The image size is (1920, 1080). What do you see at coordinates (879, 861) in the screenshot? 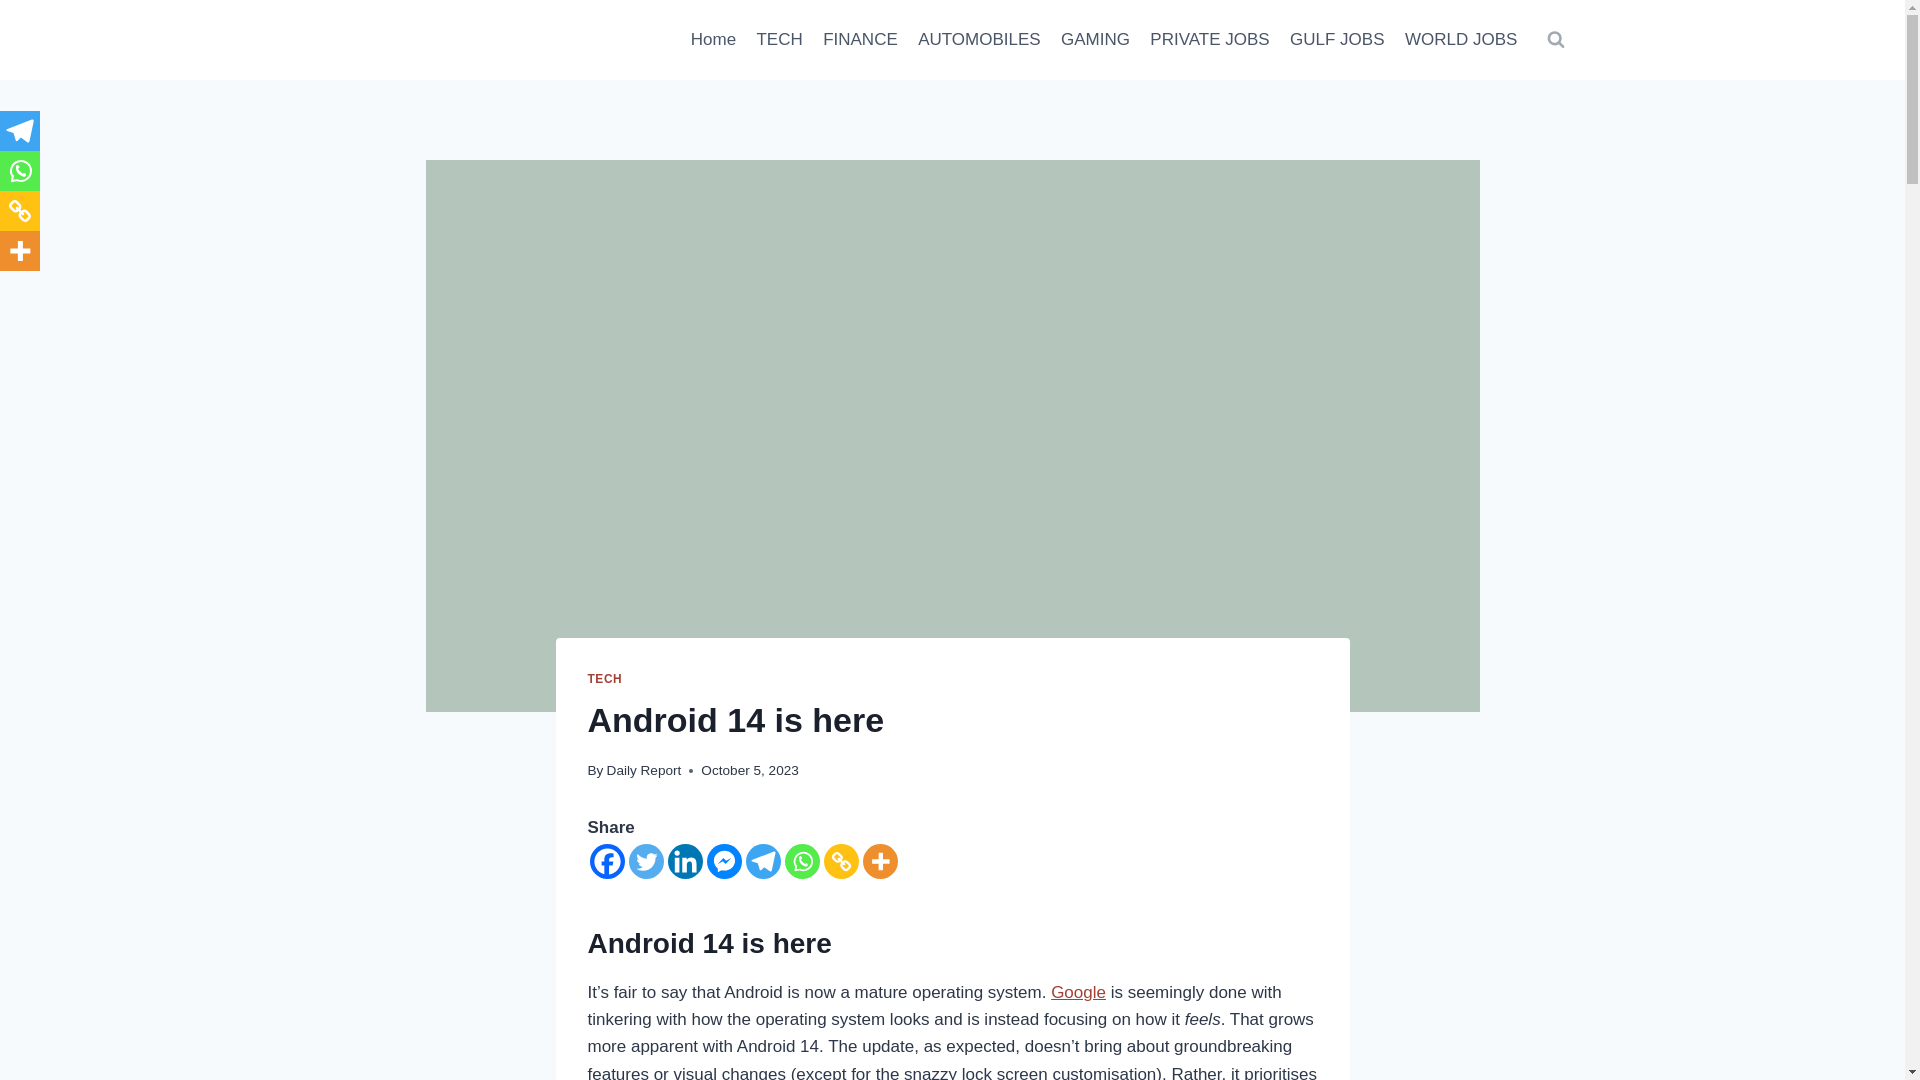
I see `More` at bounding box center [879, 861].